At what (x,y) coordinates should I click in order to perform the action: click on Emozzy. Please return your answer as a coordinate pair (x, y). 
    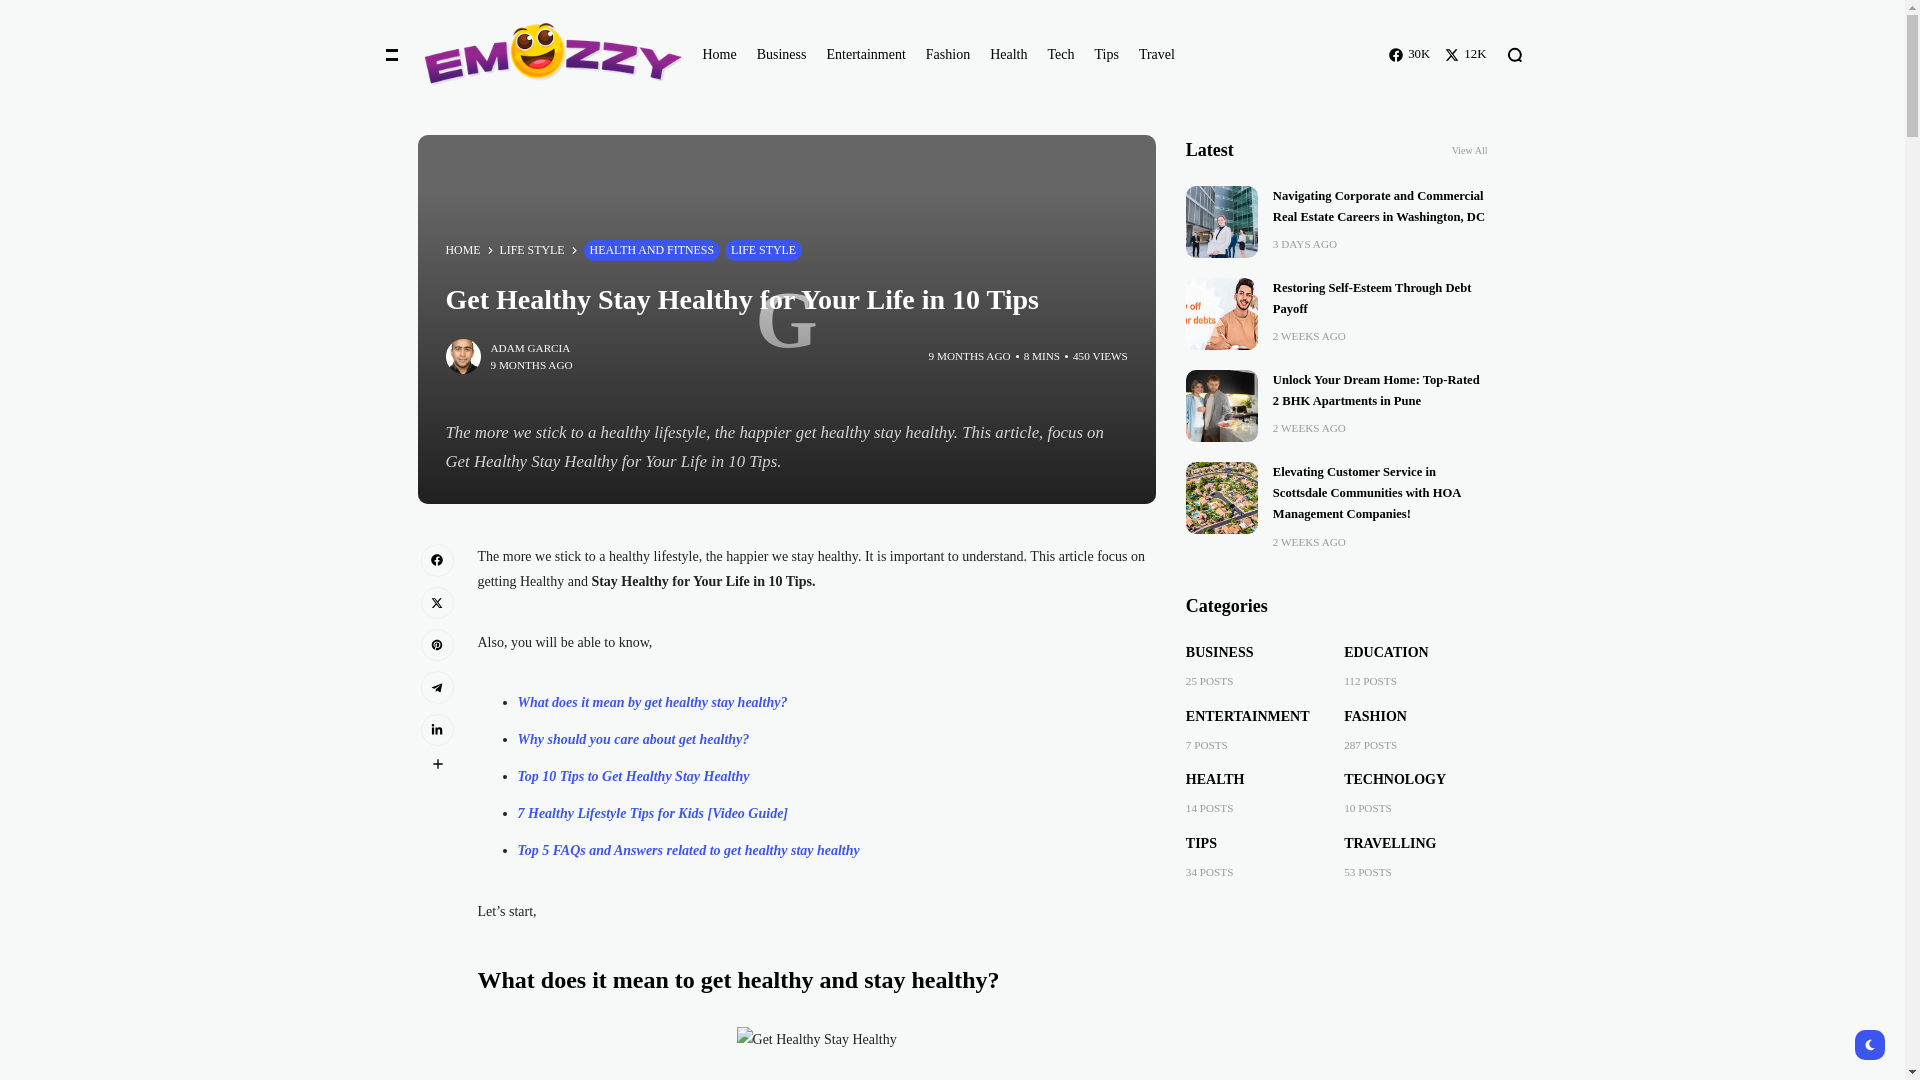
    Looking at the image, I should click on (542, 54).